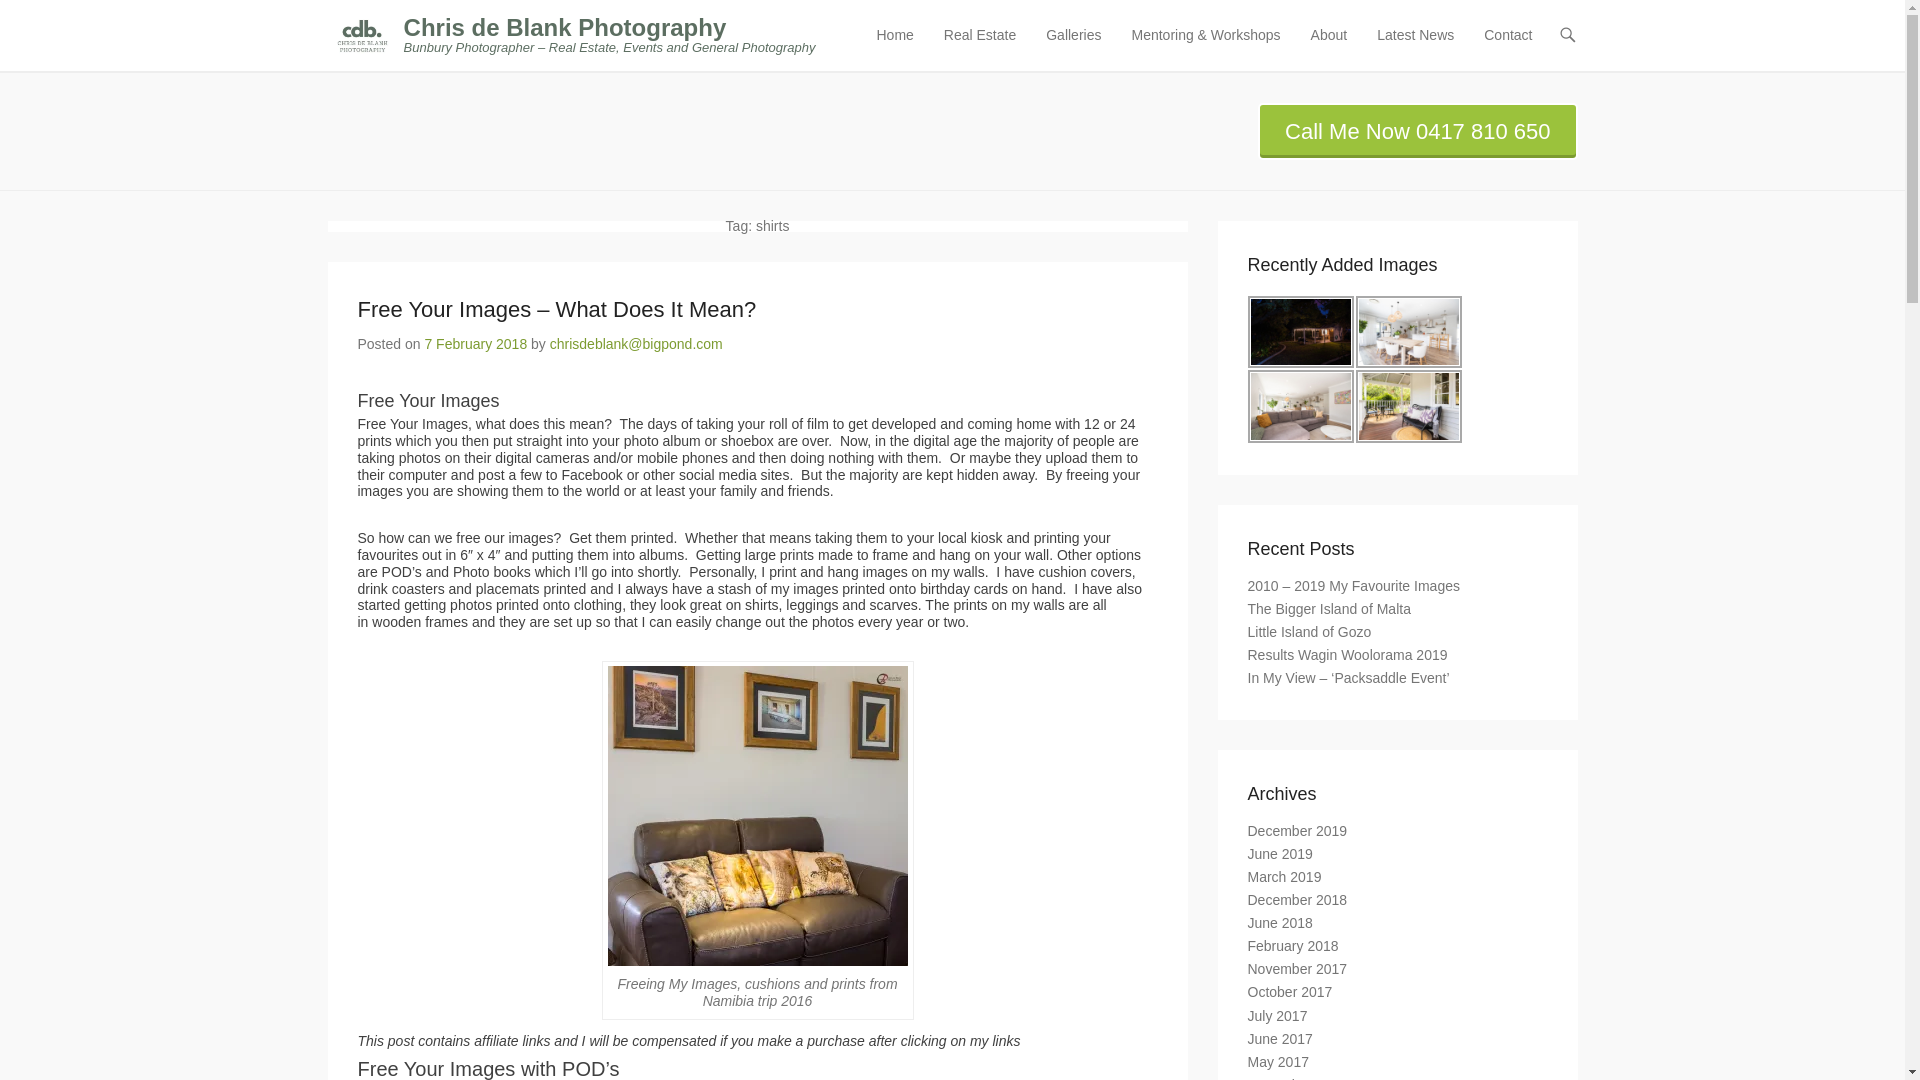 This screenshot has width=1920, height=1080. Describe the element at coordinates (894, 47) in the screenshot. I see `Home` at that location.